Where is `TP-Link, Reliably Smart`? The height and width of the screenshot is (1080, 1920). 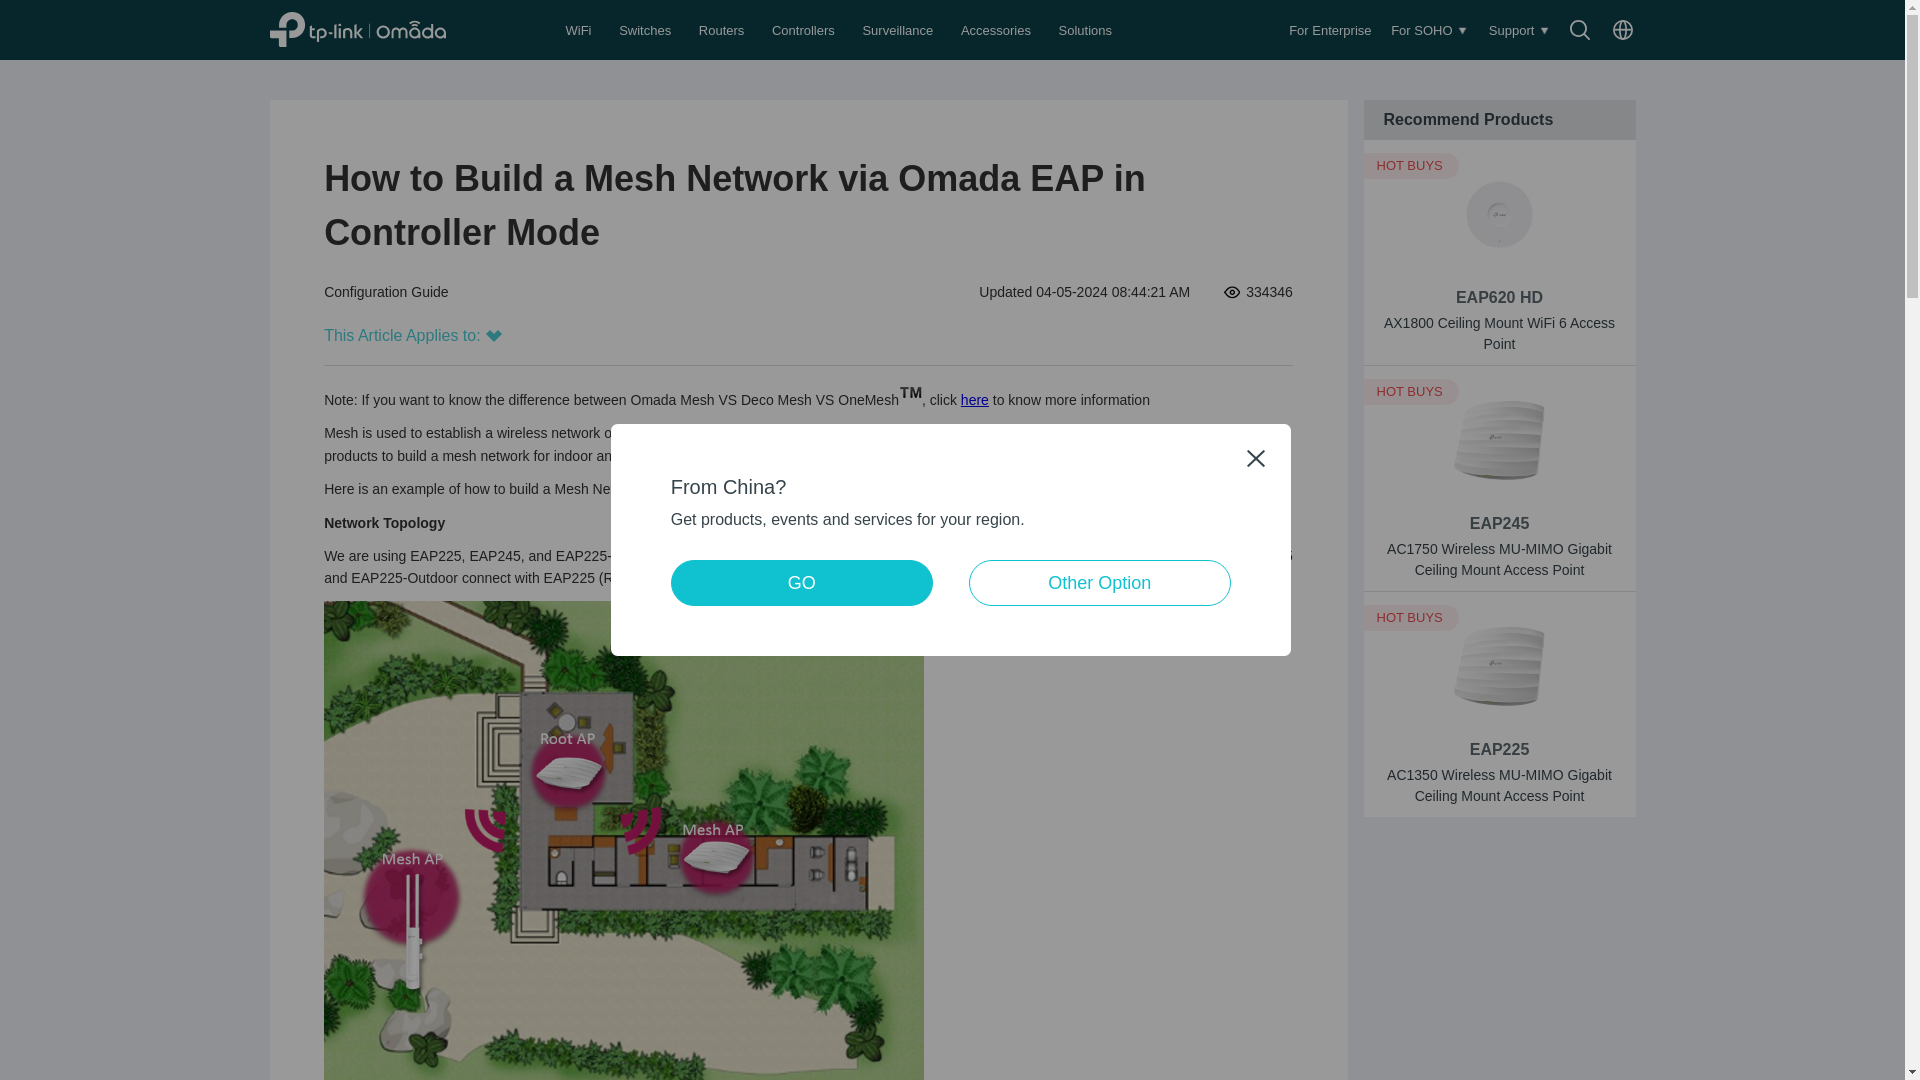
TP-Link, Reliably Smart is located at coordinates (380, 29).